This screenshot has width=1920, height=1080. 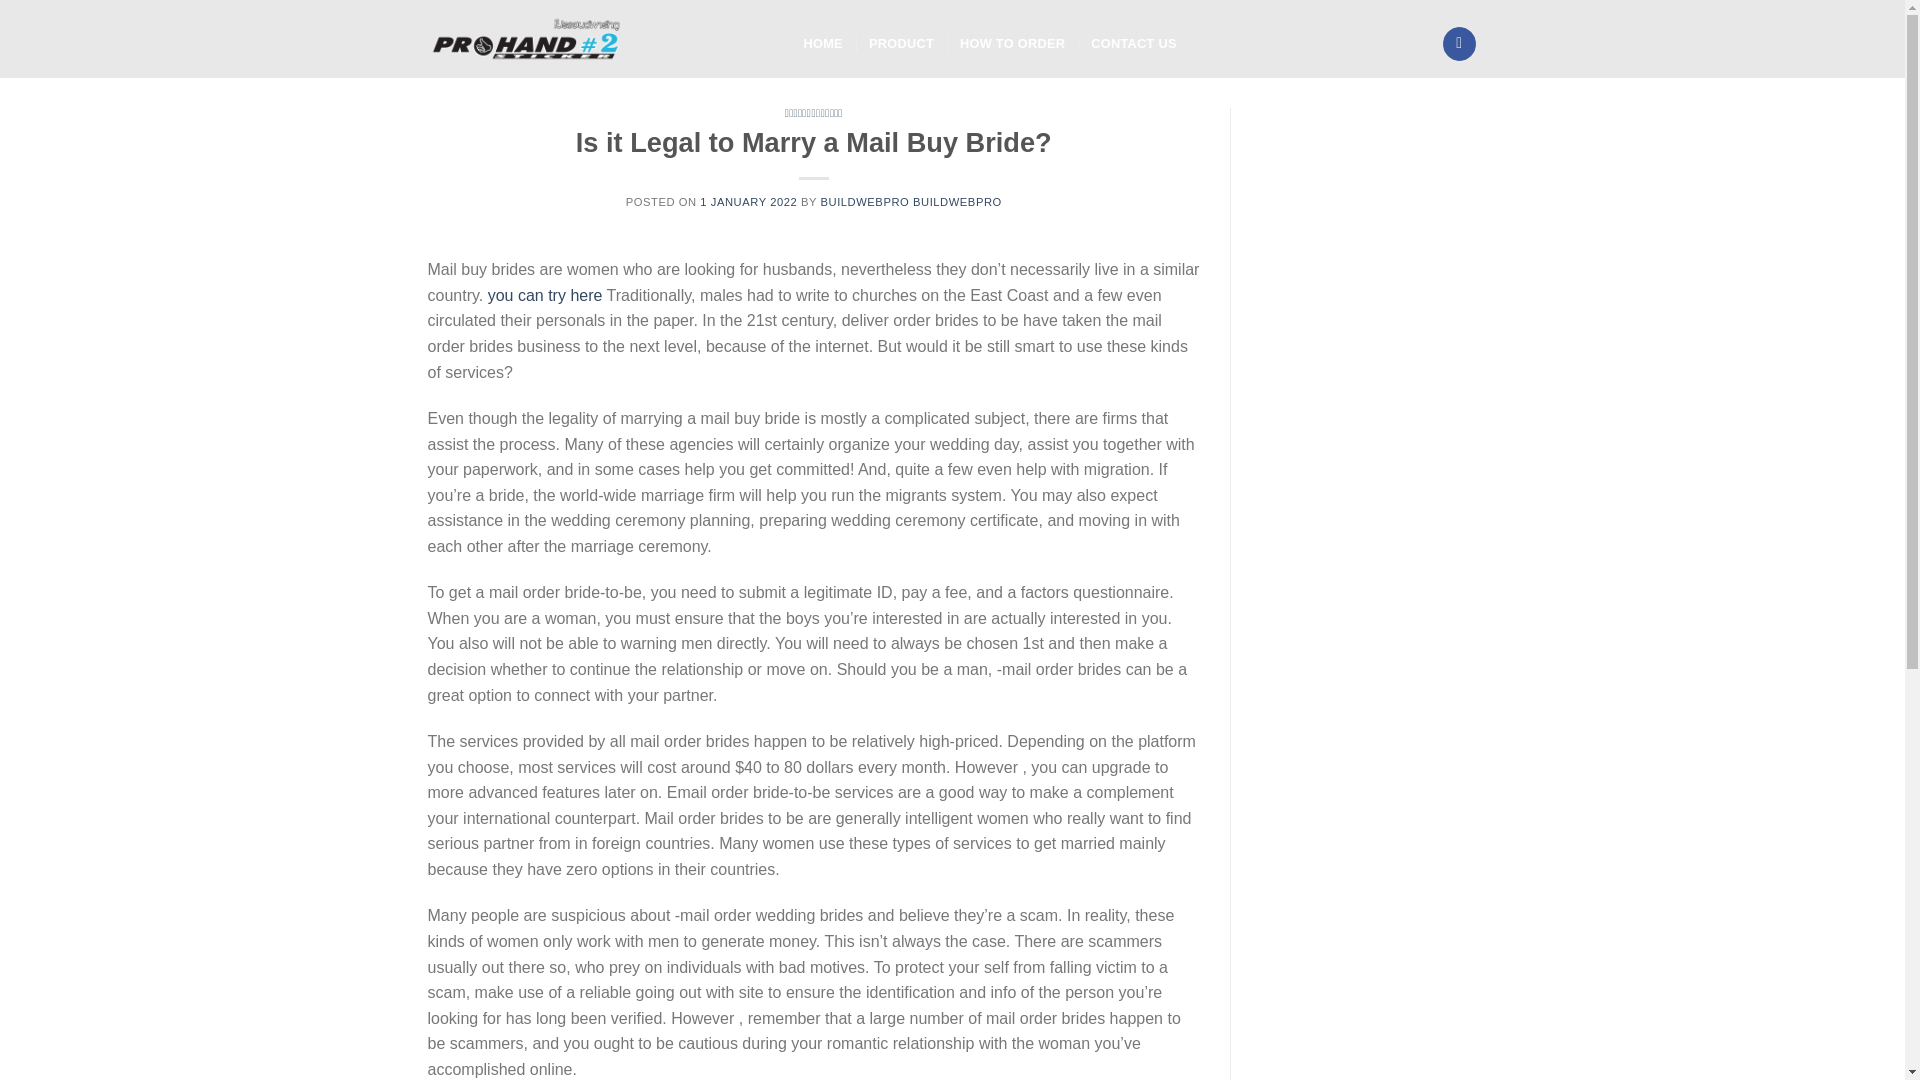 What do you see at coordinates (748, 202) in the screenshot?
I see `1 JANUARY 2022` at bounding box center [748, 202].